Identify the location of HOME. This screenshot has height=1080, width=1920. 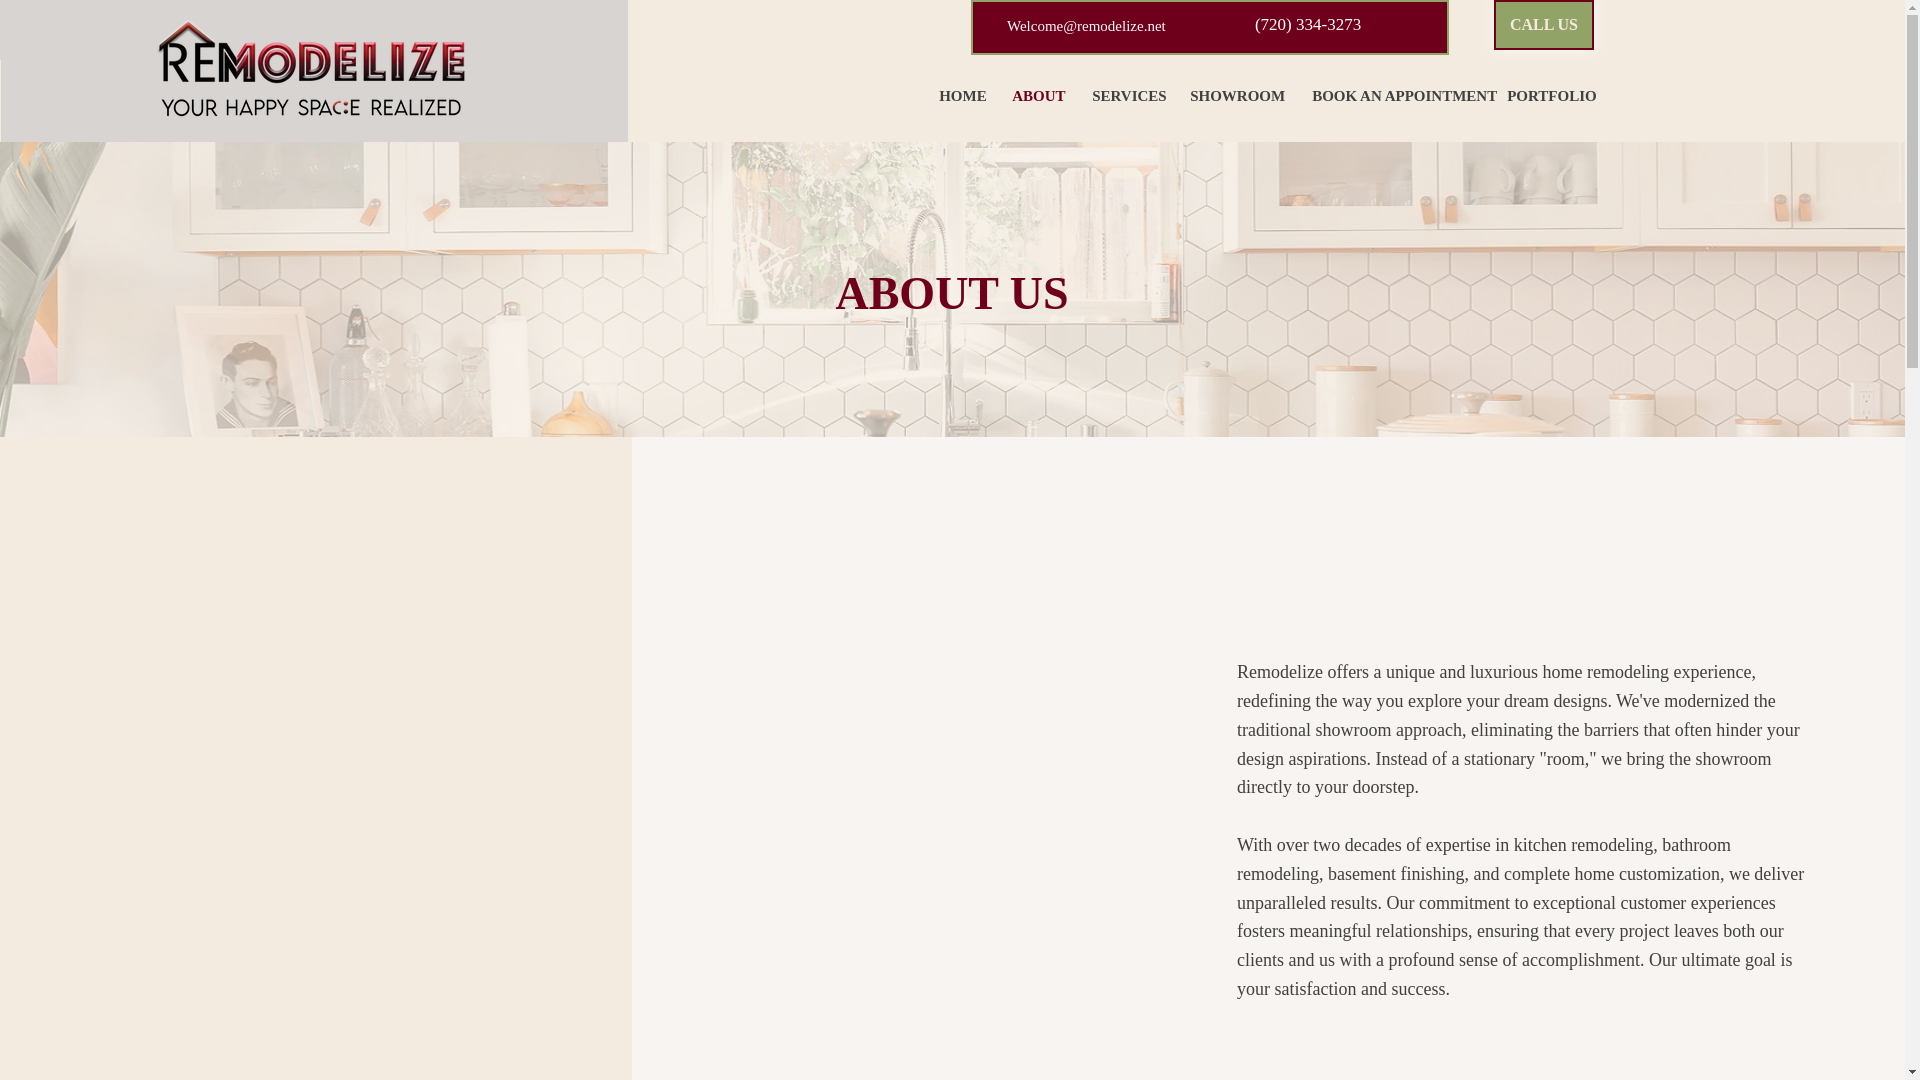
(960, 96).